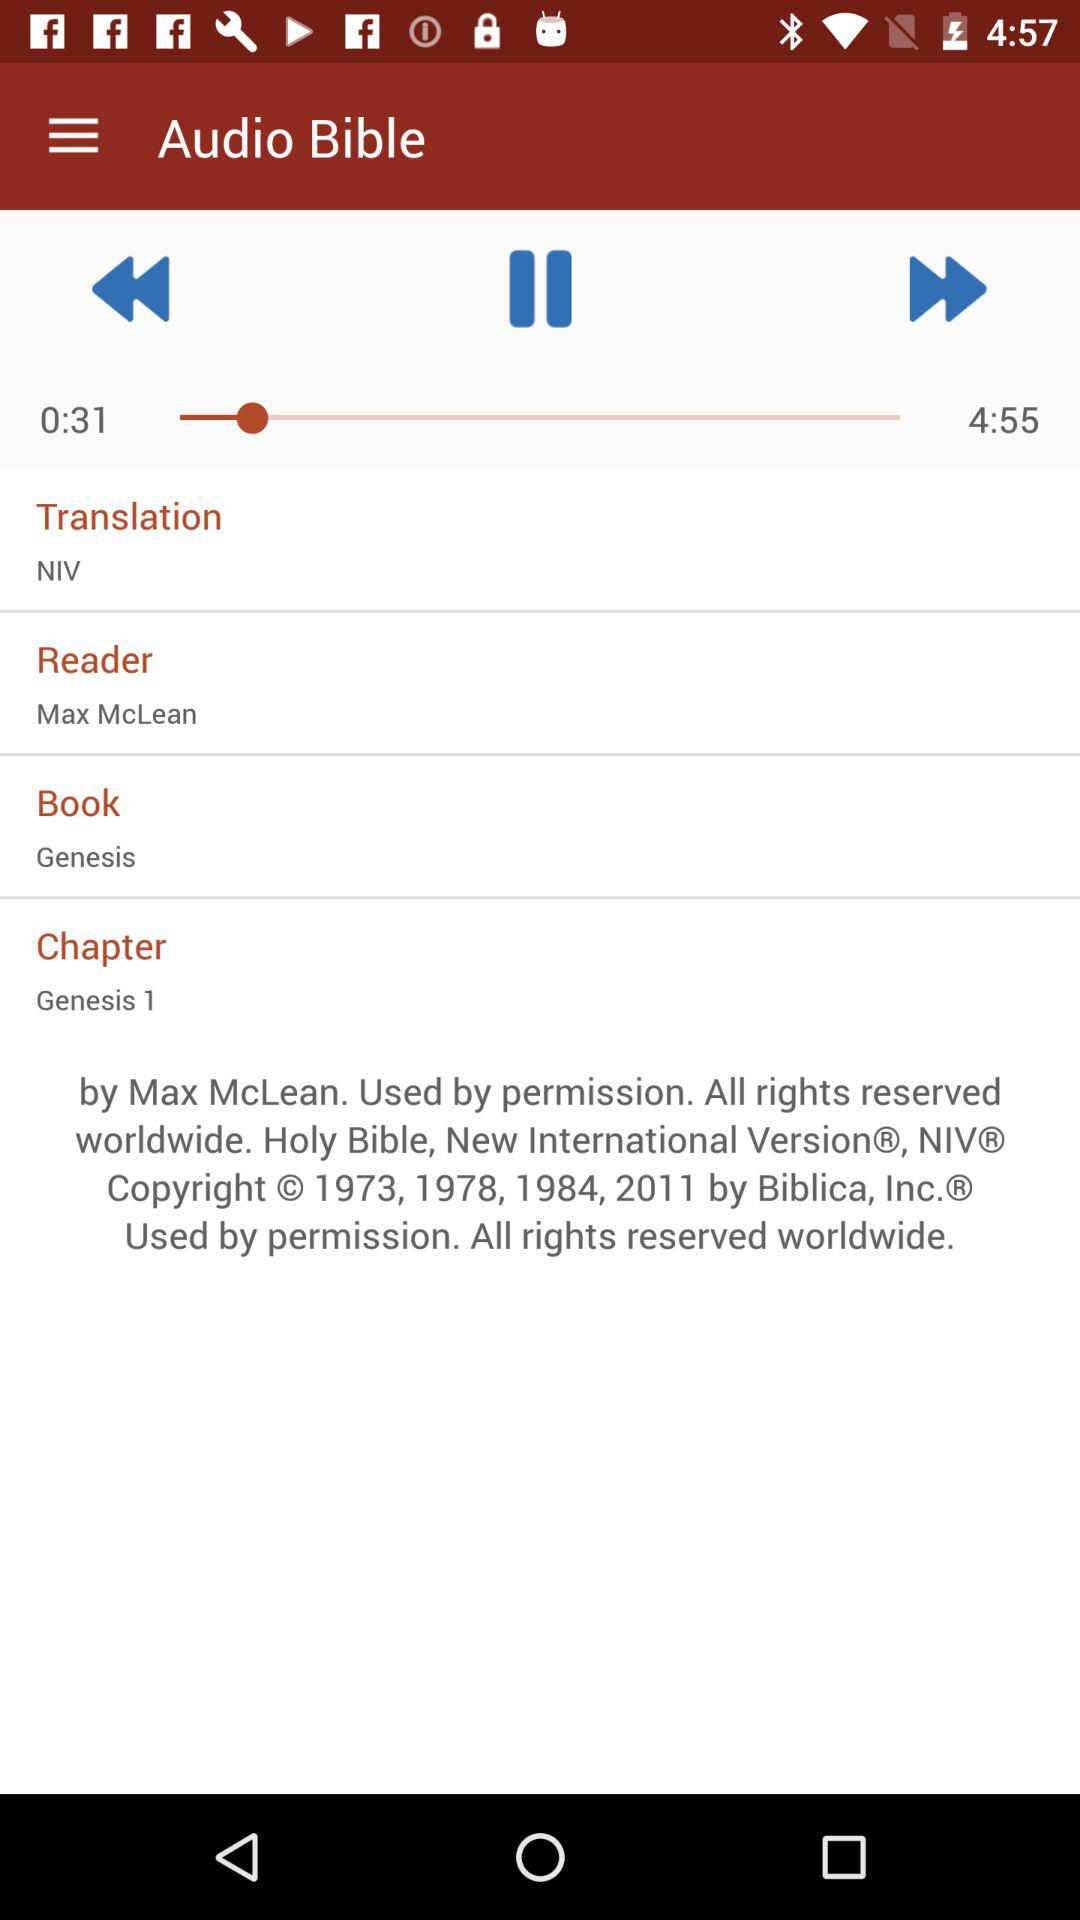 The height and width of the screenshot is (1920, 1080). Describe the element at coordinates (540, 944) in the screenshot. I see `tap item below the genesis` at that location.